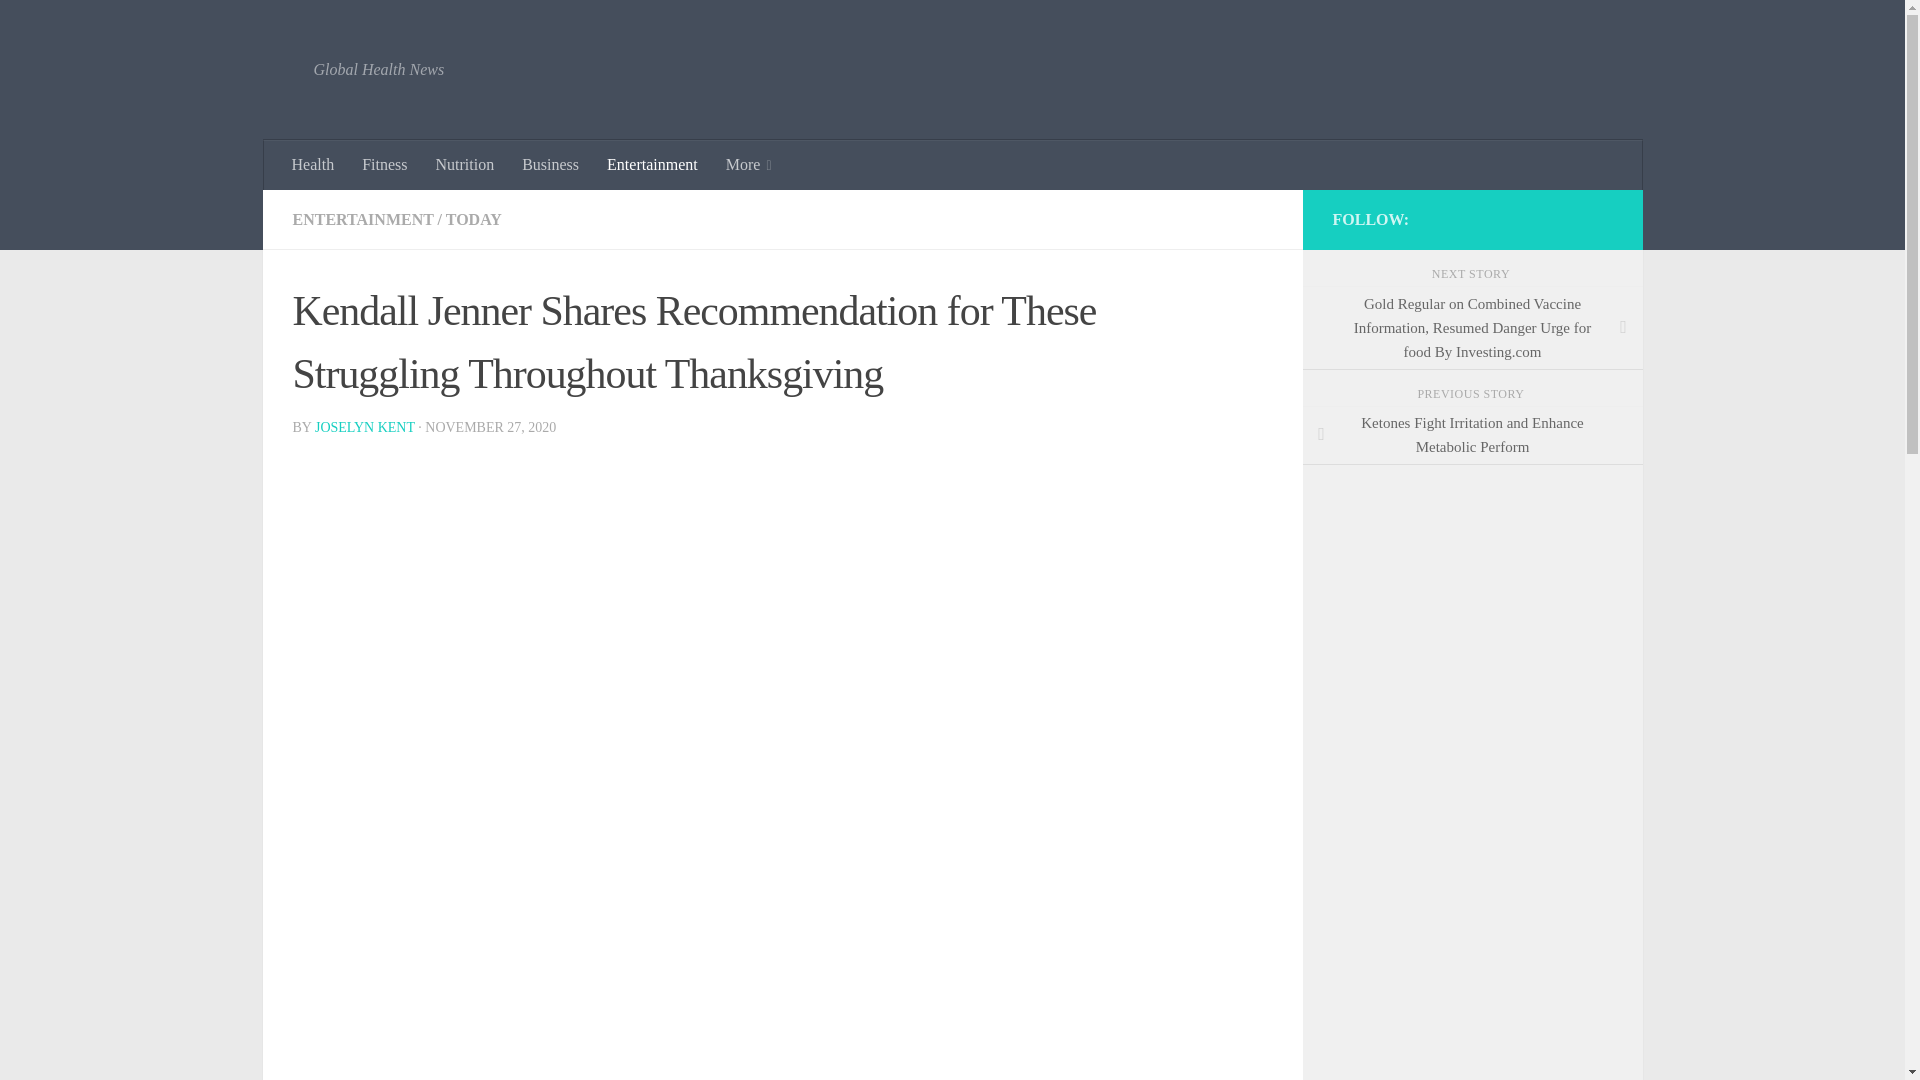  Describe the element at coordinates (465, 165) in the screenshot. I see `Nutrition` at that location.